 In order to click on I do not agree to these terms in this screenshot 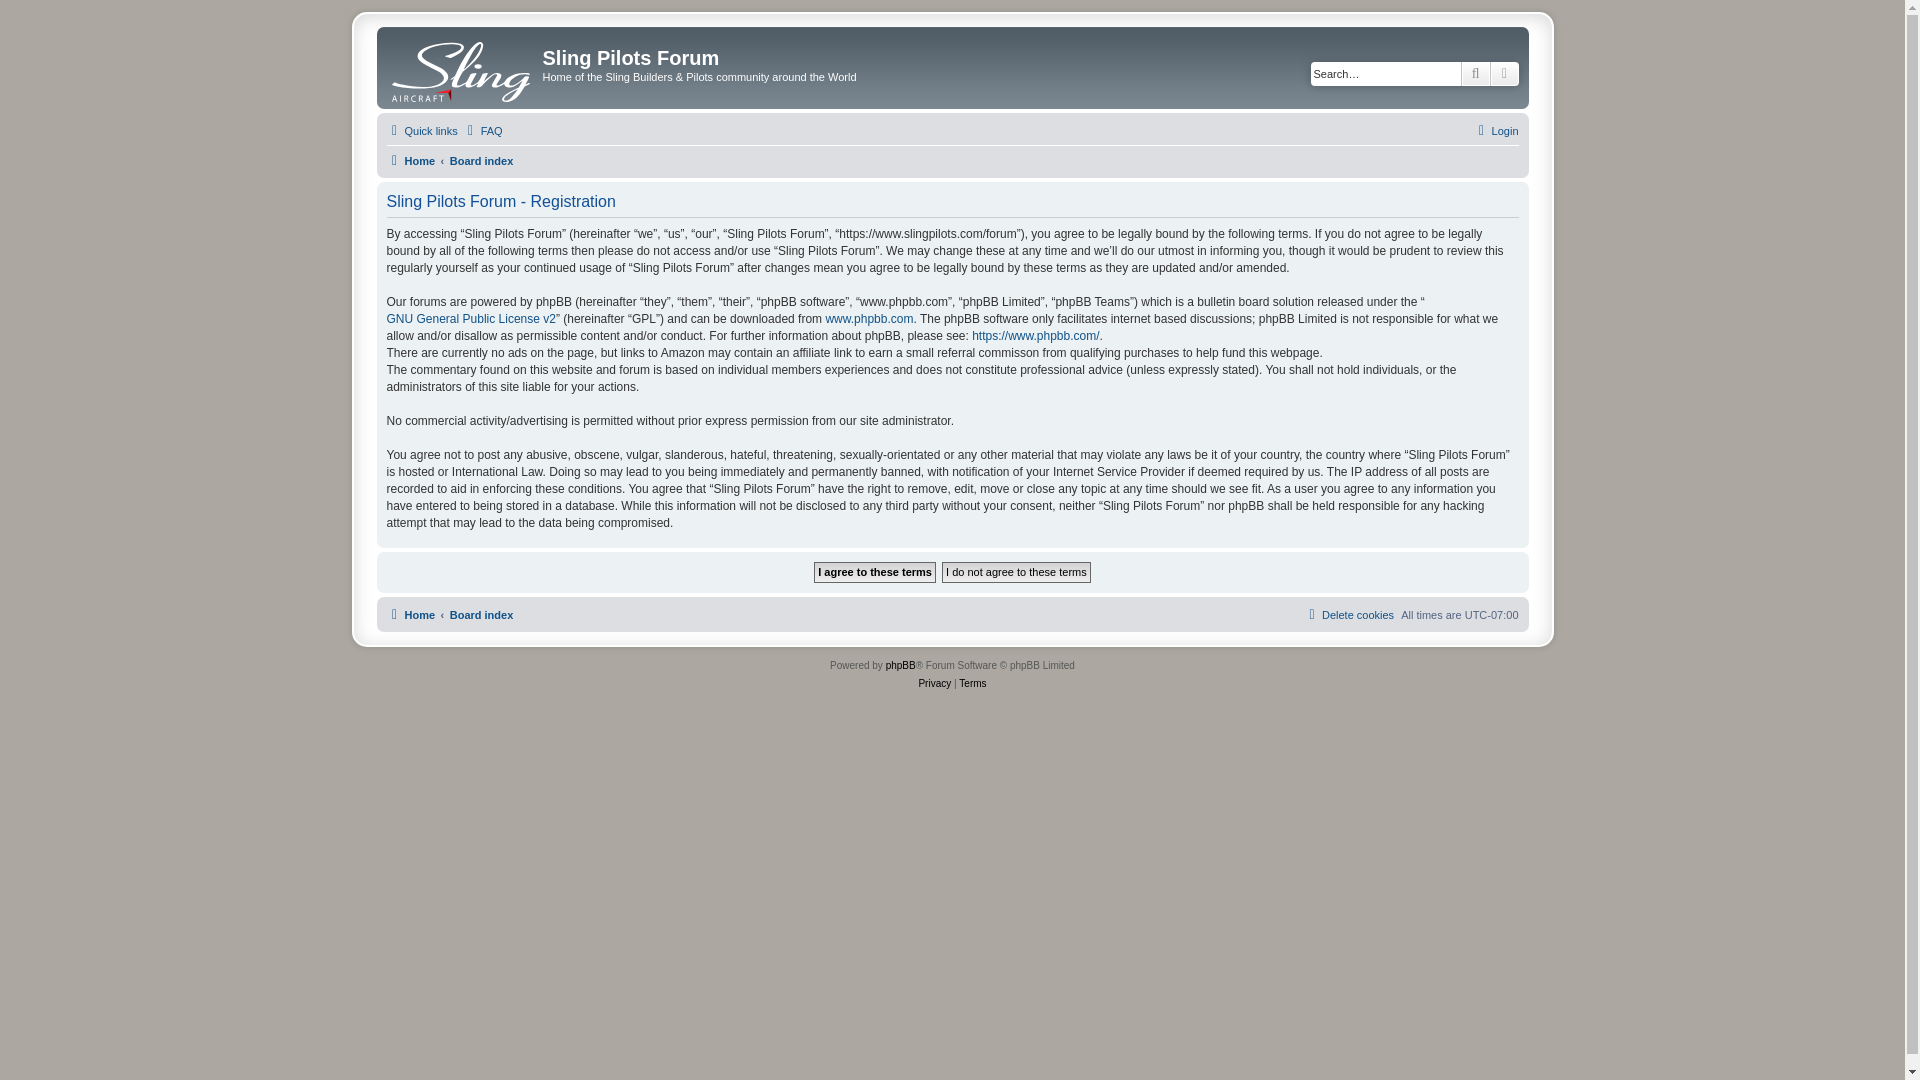, I will do `click(1016, 572)`.